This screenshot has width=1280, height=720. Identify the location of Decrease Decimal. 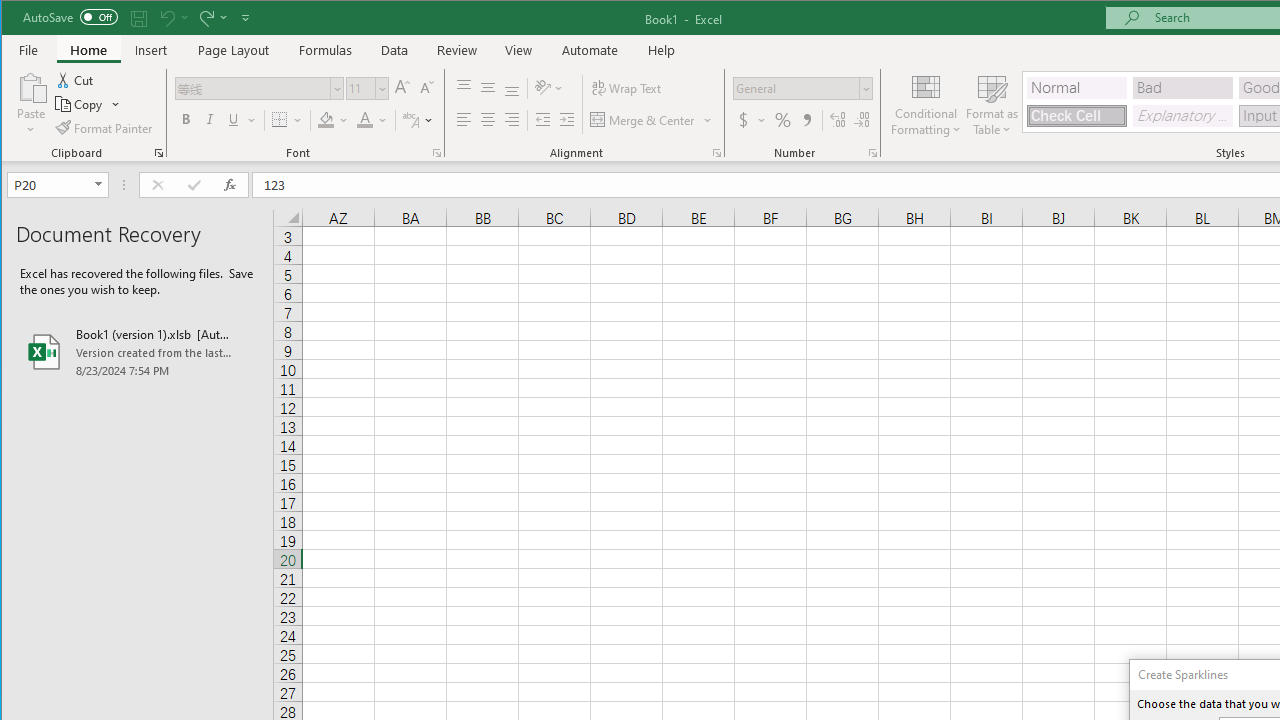
(862, 120).